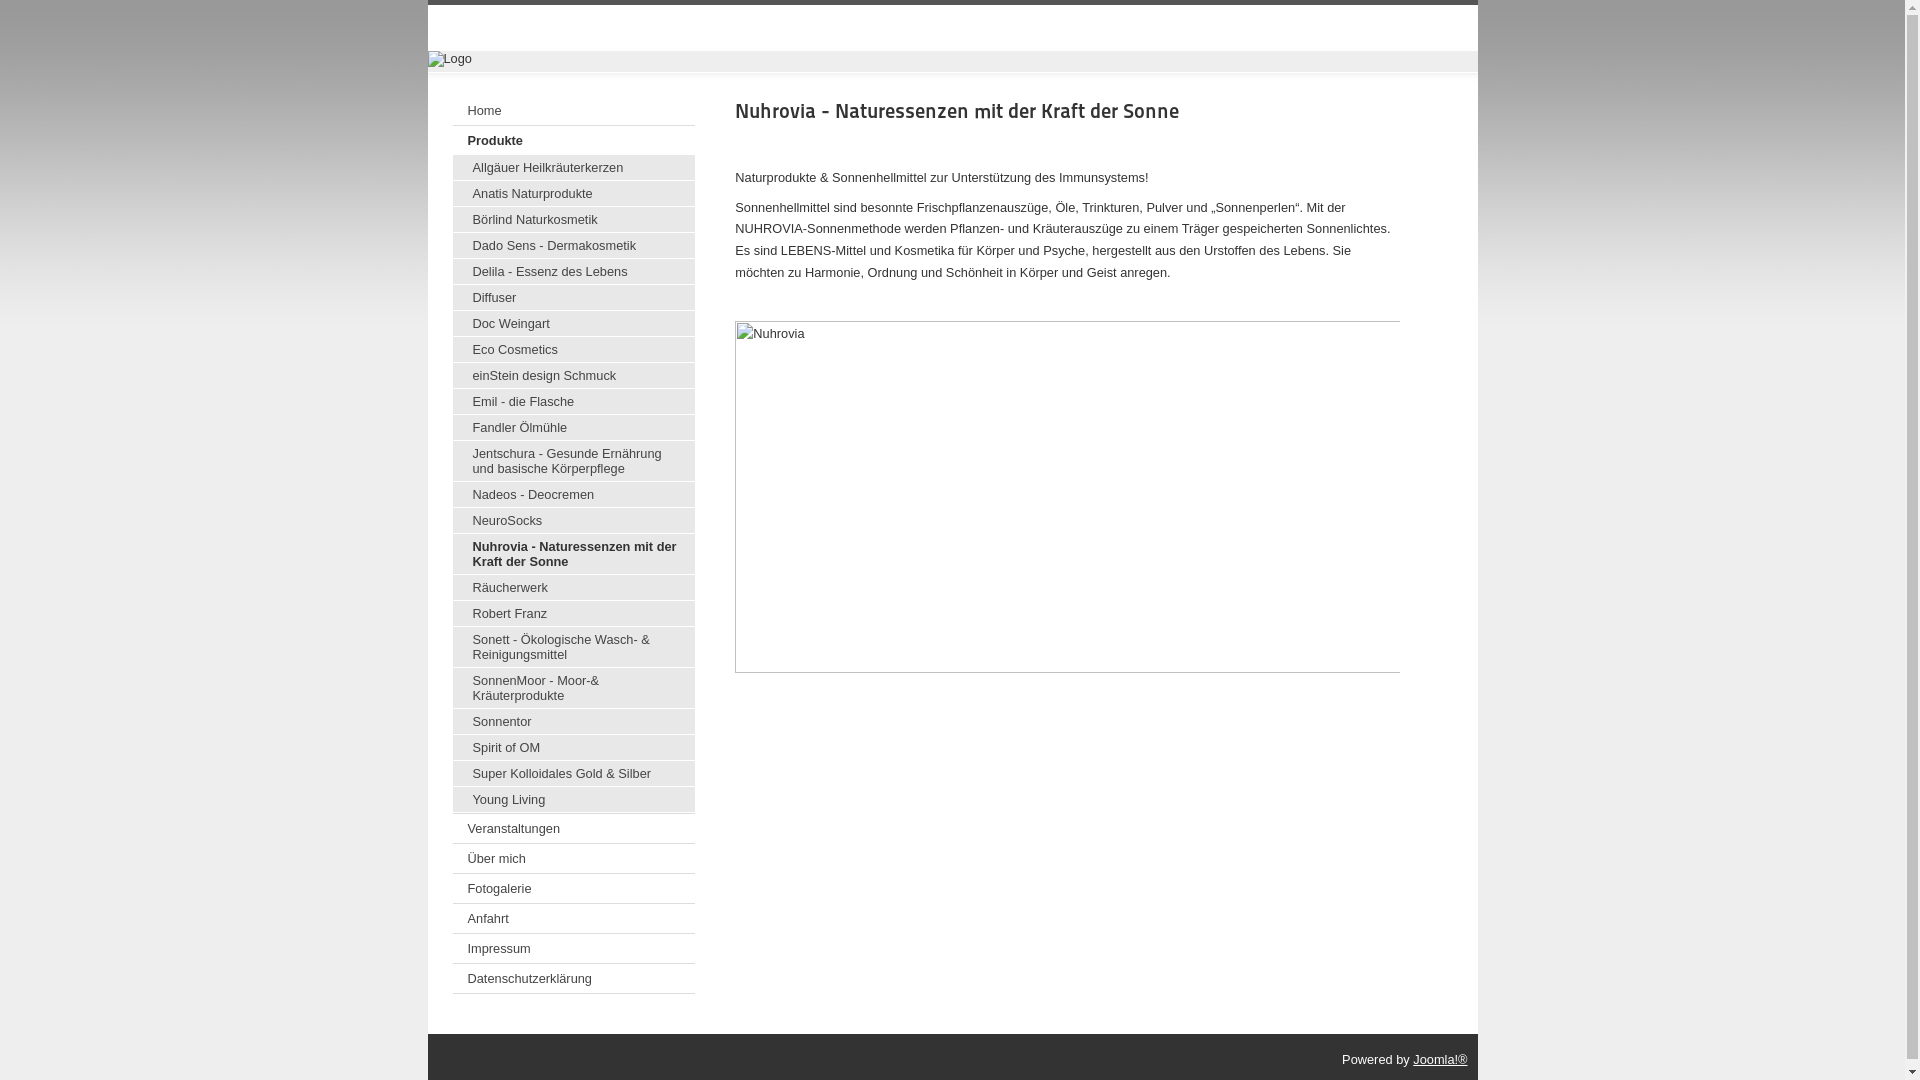 The width and height of the screenshot is (1920, 1080). Describe the element at coordinates (574, 888) in the screenshot. I see `Fotogalerie` at that location.